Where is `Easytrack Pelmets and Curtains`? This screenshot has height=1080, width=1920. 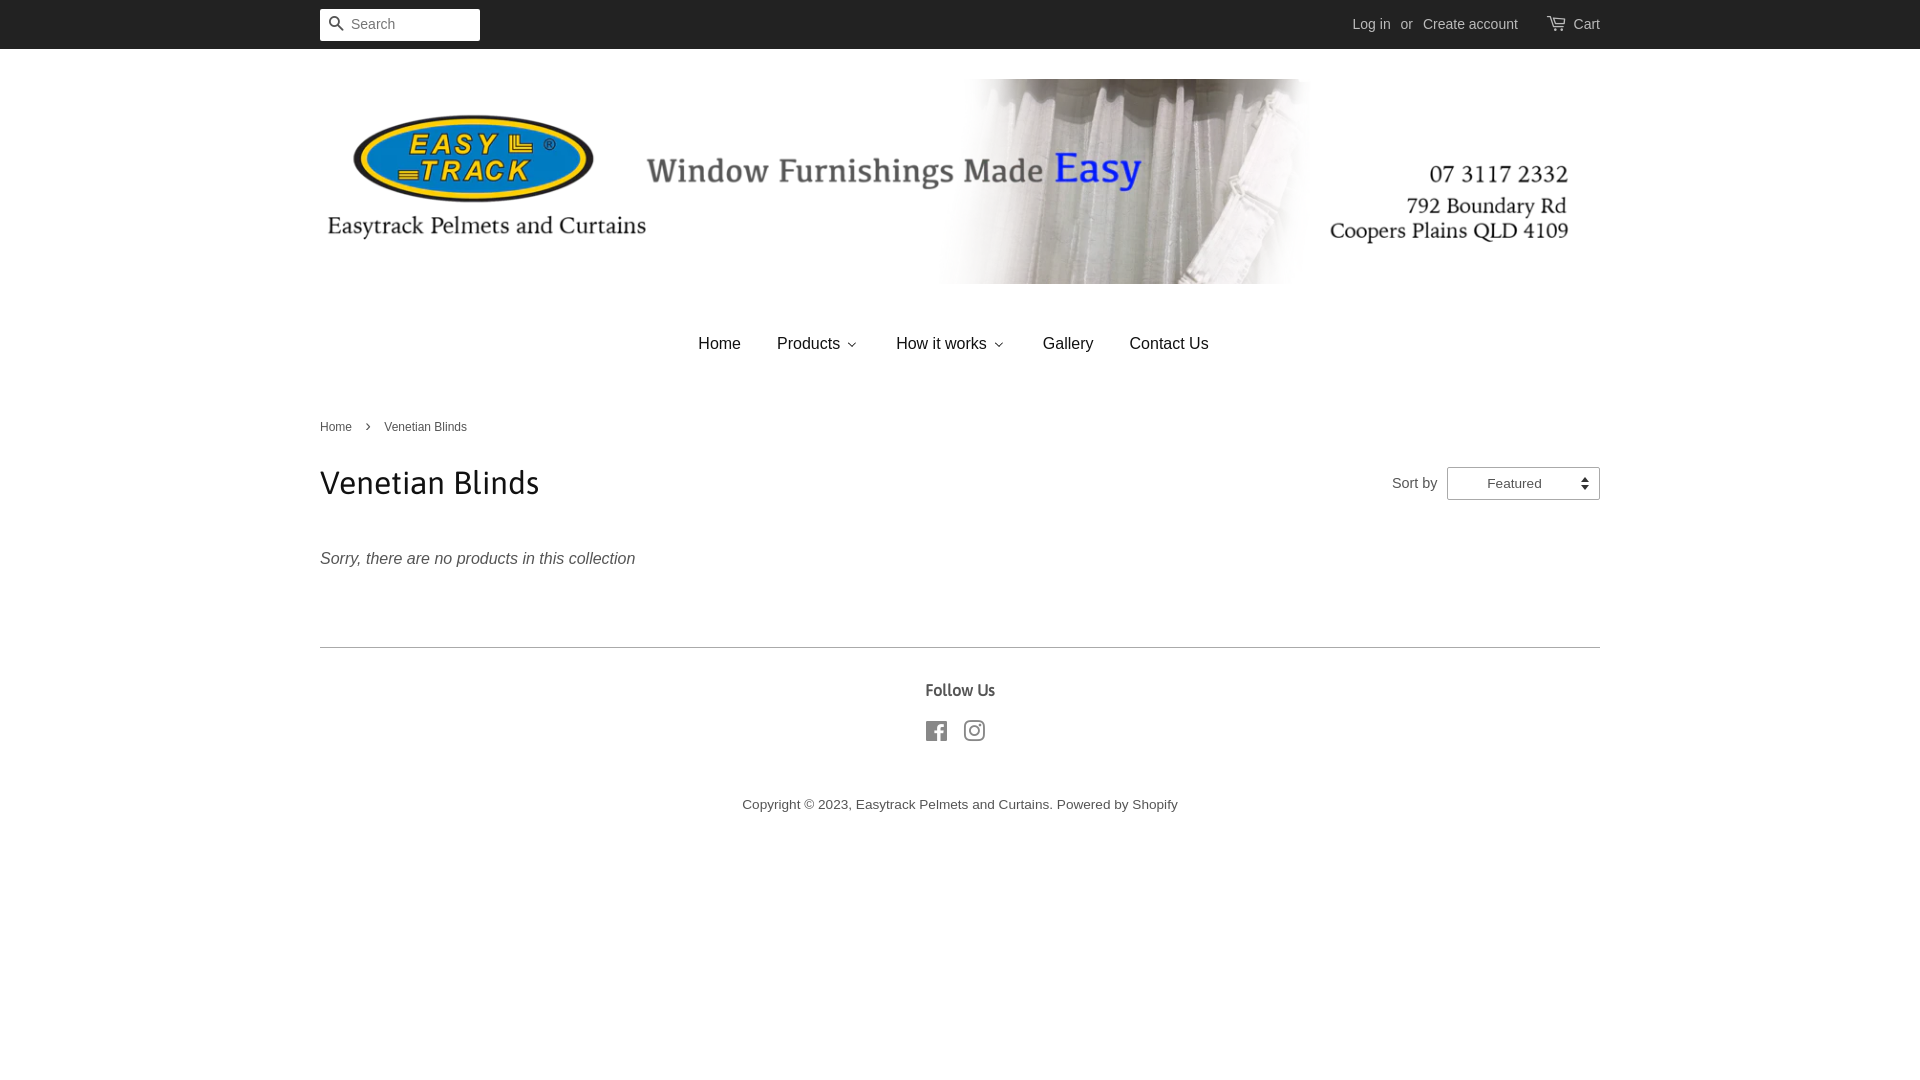 Easytrack Pelmets and Curtains is located at coordinates (952, 804).